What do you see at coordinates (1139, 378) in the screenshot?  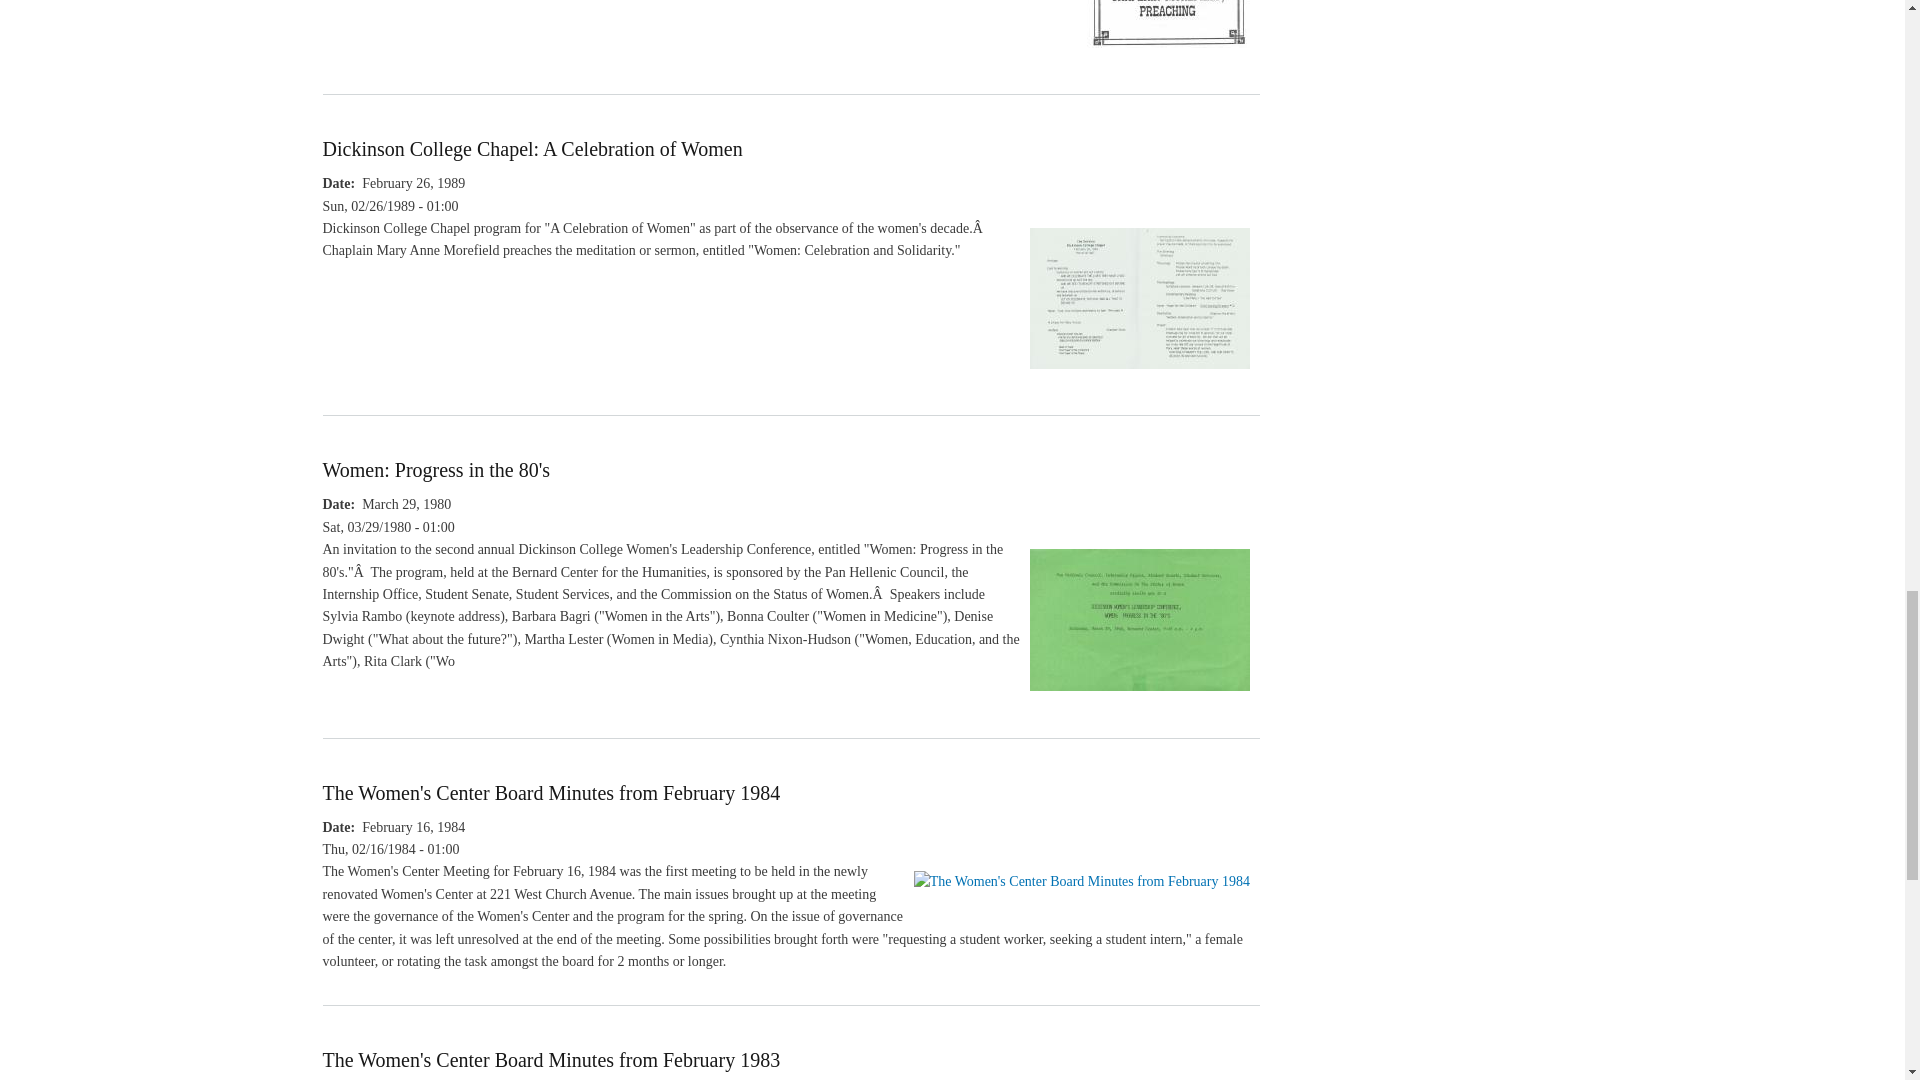 I see `Dickinson College Chapel: A Celebration of Women` at bounding box center [1139, 378].